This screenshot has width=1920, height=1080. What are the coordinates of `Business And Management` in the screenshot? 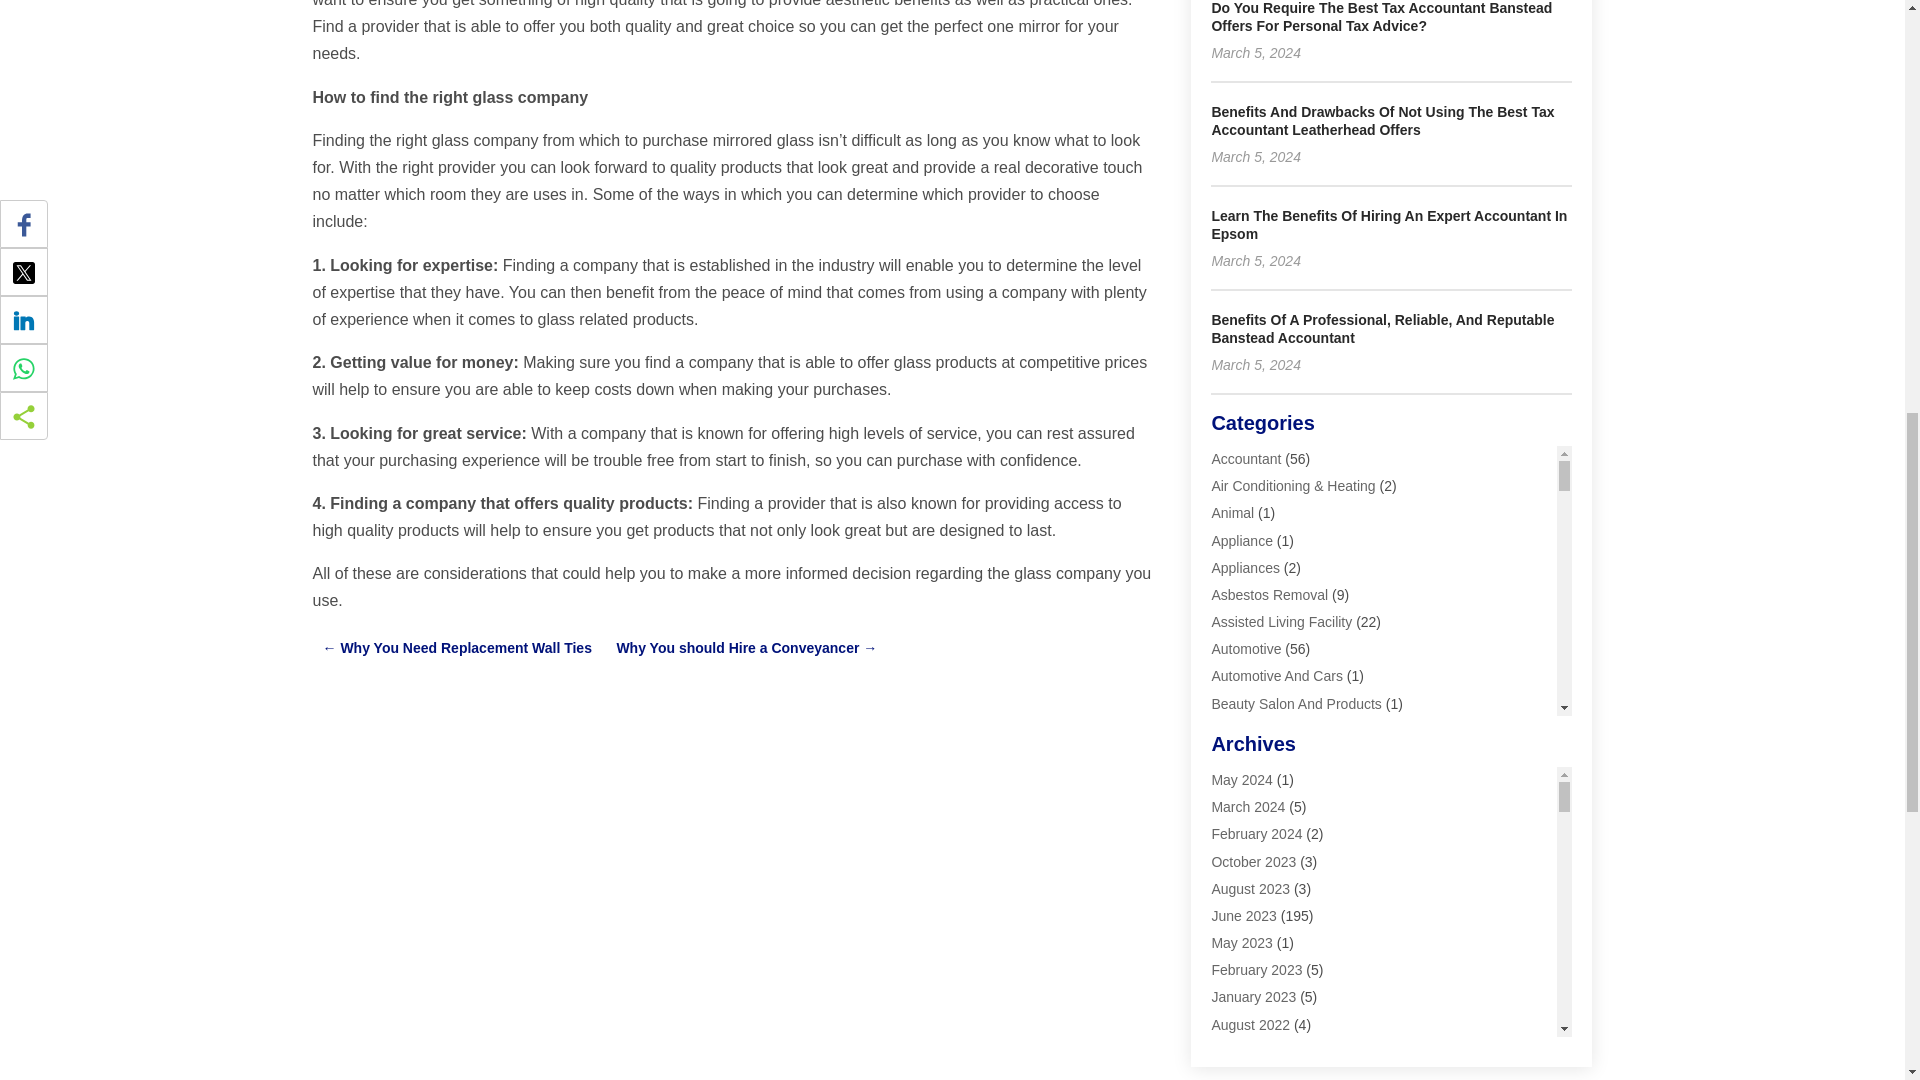 It's located at (1296, 839).